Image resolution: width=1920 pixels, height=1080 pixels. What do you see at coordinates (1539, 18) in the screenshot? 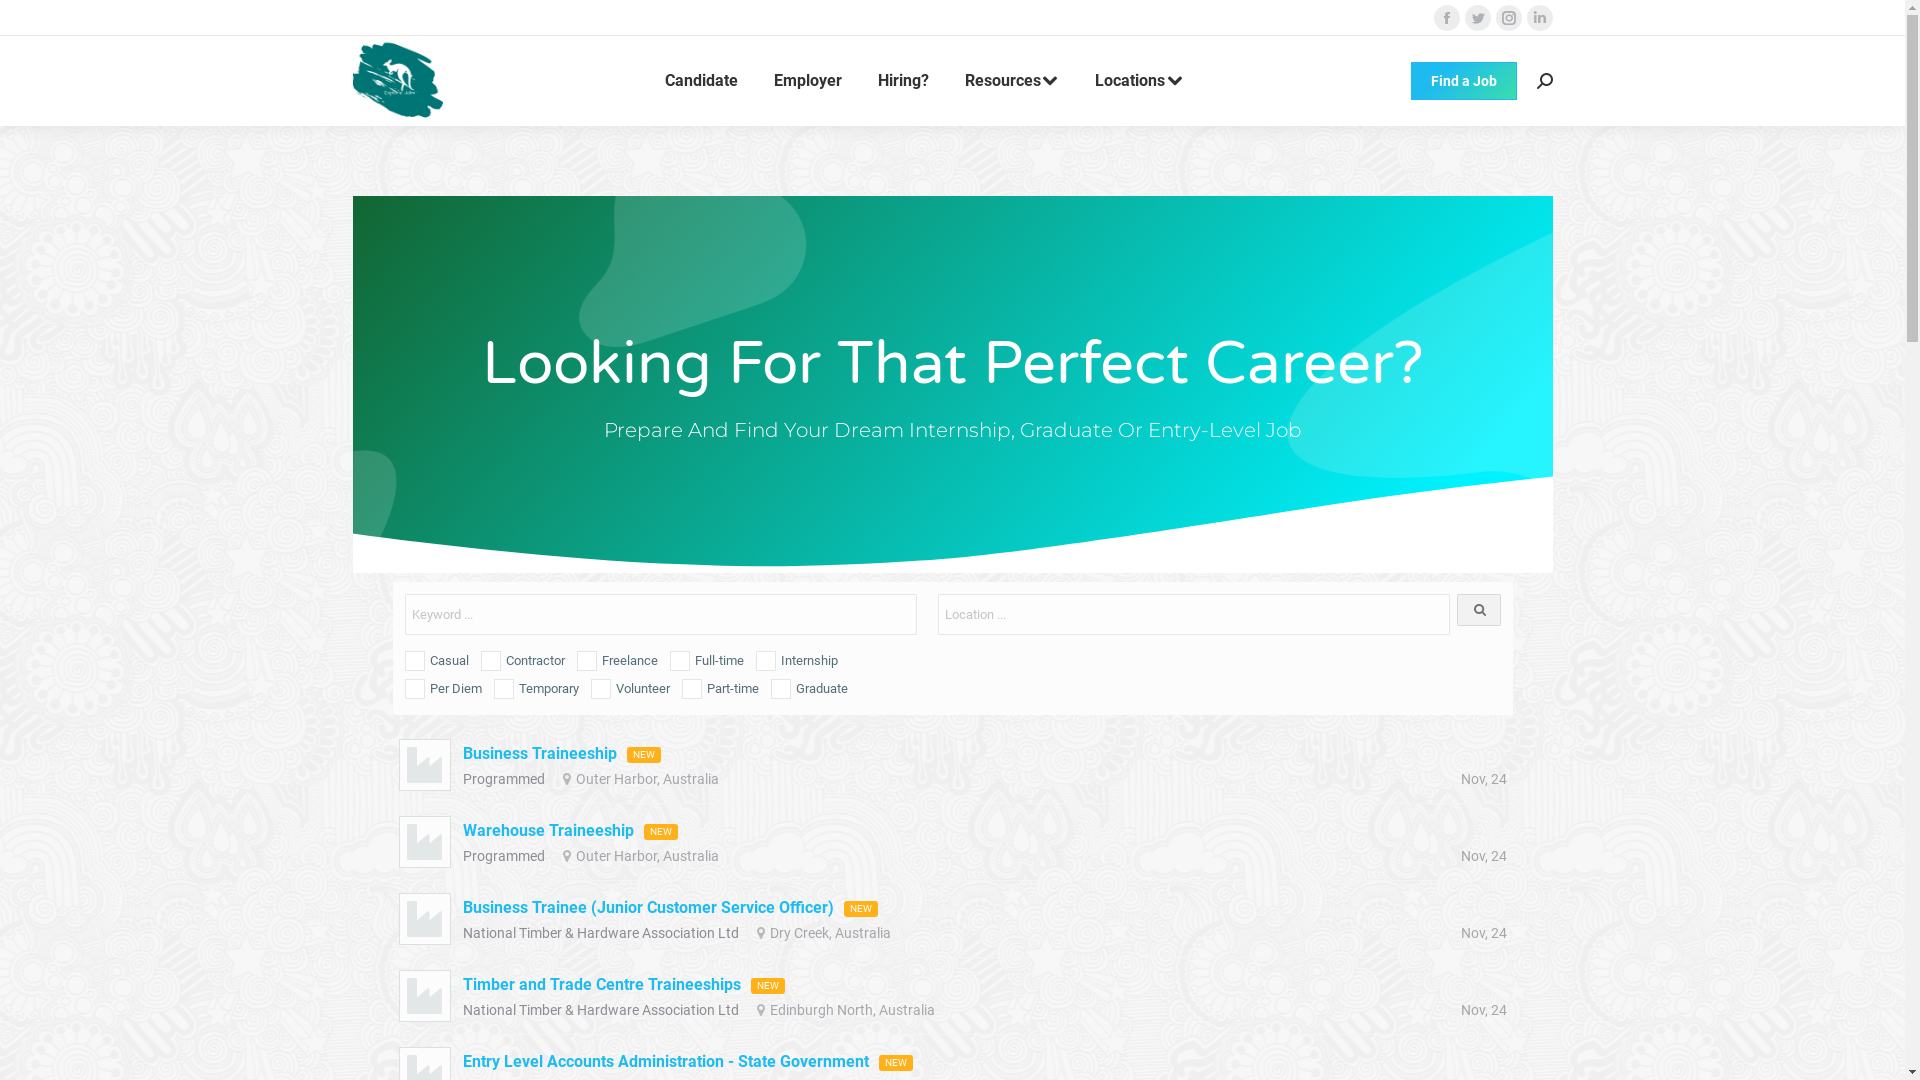
I see `Linkedin page opens in new window` at bounding box center [1539, 18].